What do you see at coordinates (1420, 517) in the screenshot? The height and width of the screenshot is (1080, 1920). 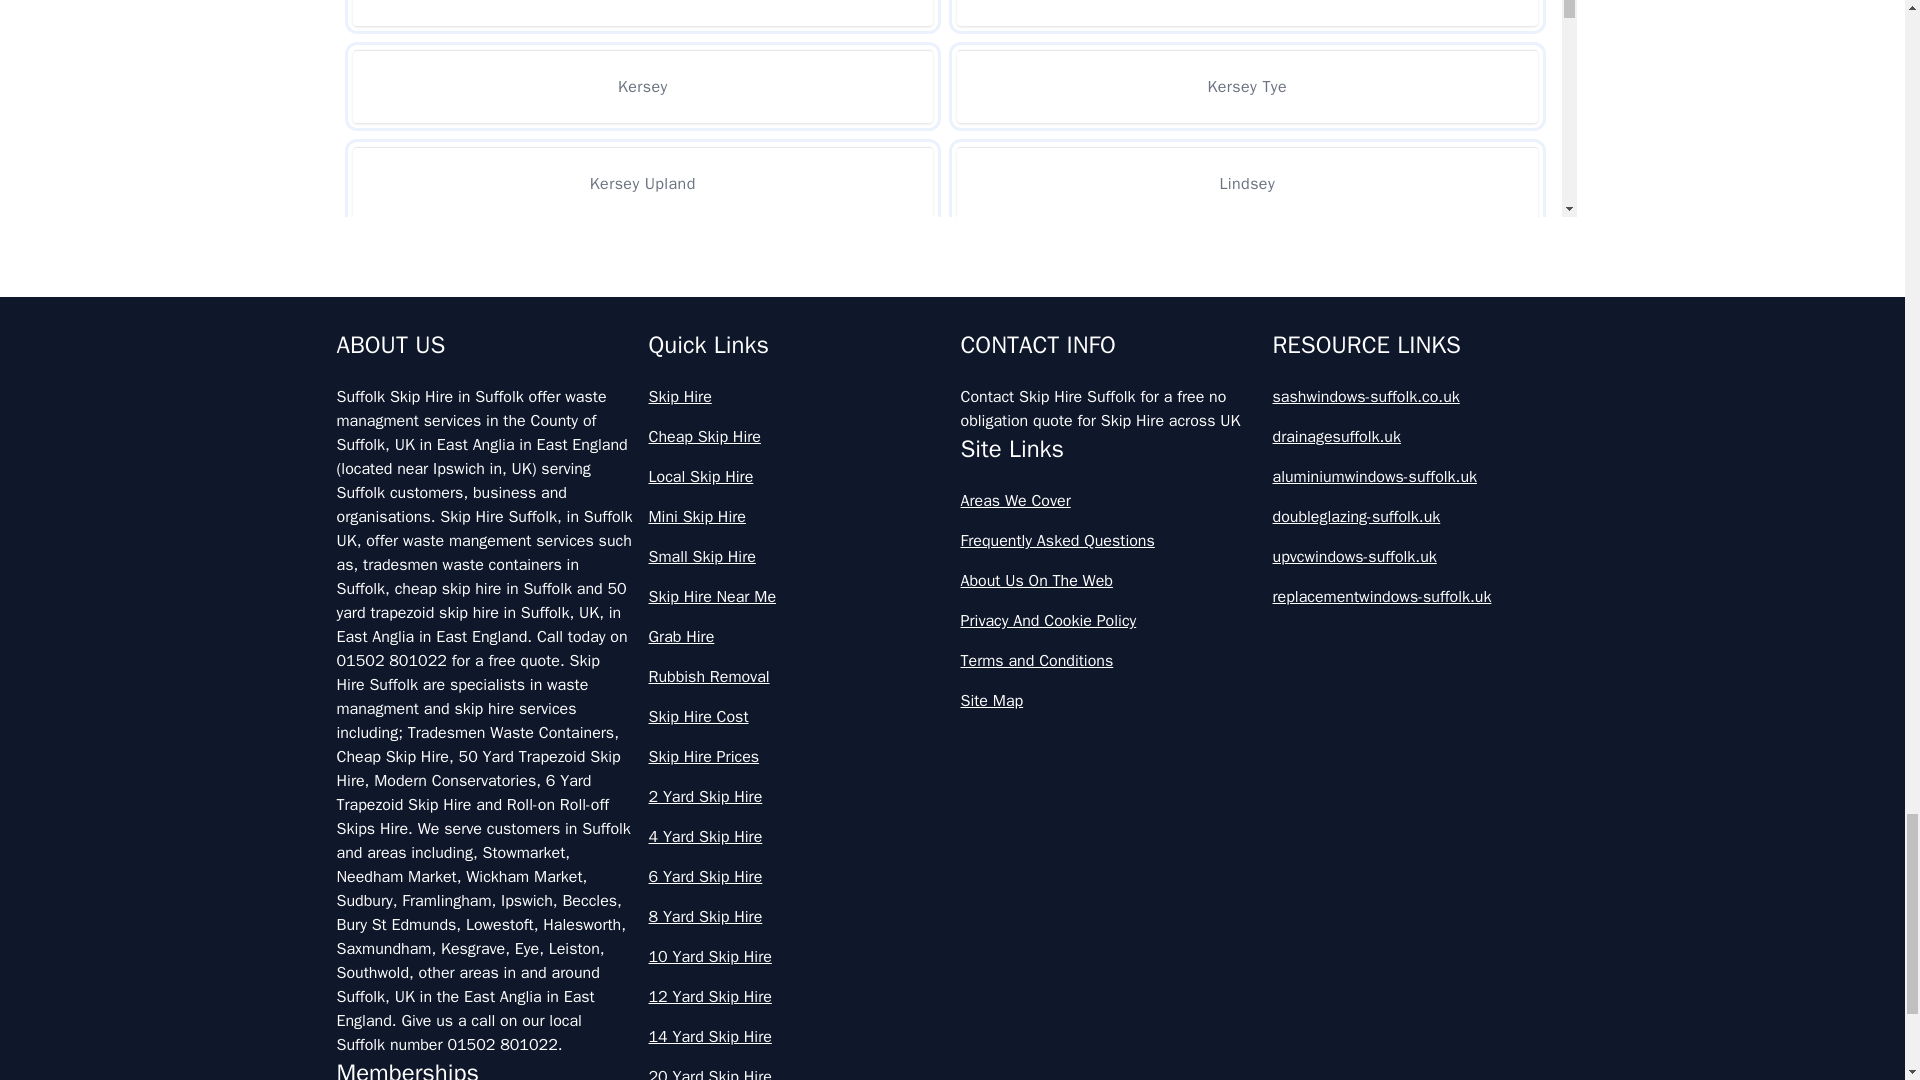 I see `doubleglazing-suffolk.uk` at bounding box center [1420, 517].